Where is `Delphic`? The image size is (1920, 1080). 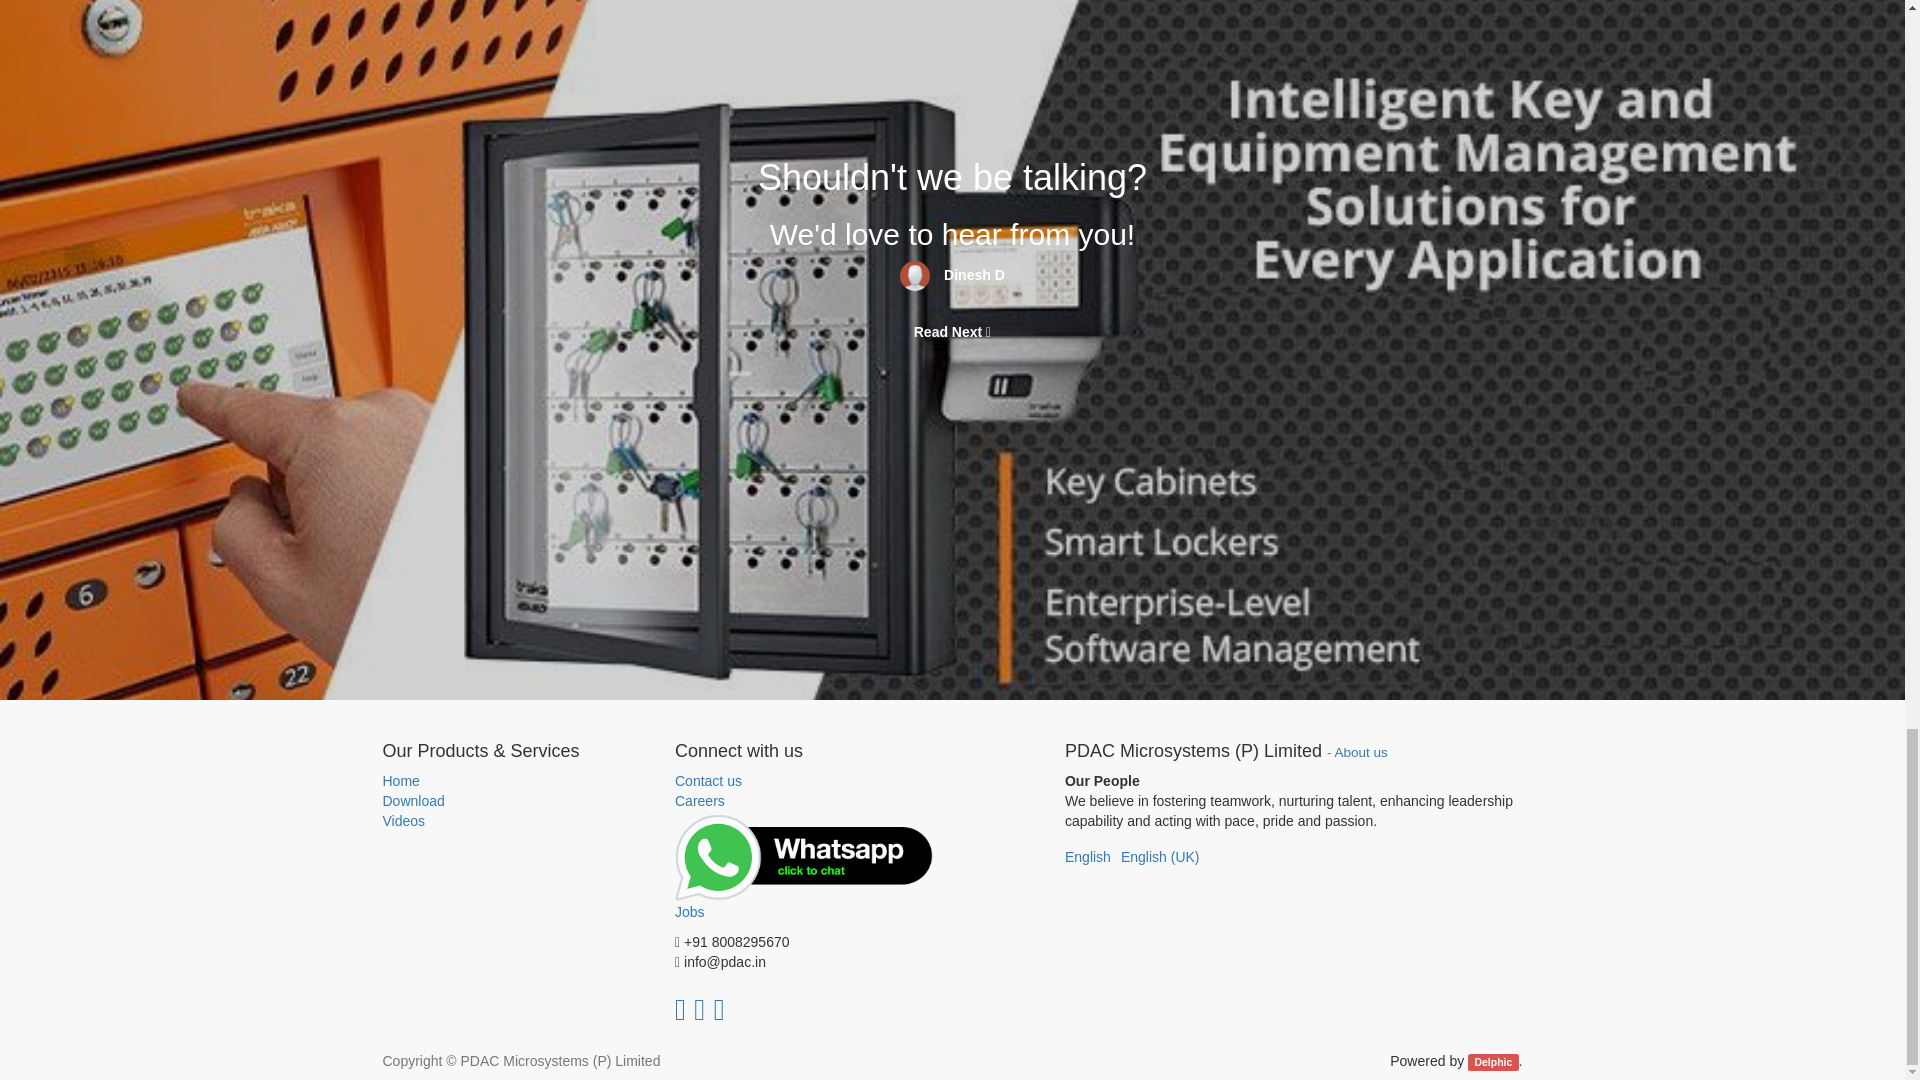 Delphic is located at coordinates (1493, 1062).